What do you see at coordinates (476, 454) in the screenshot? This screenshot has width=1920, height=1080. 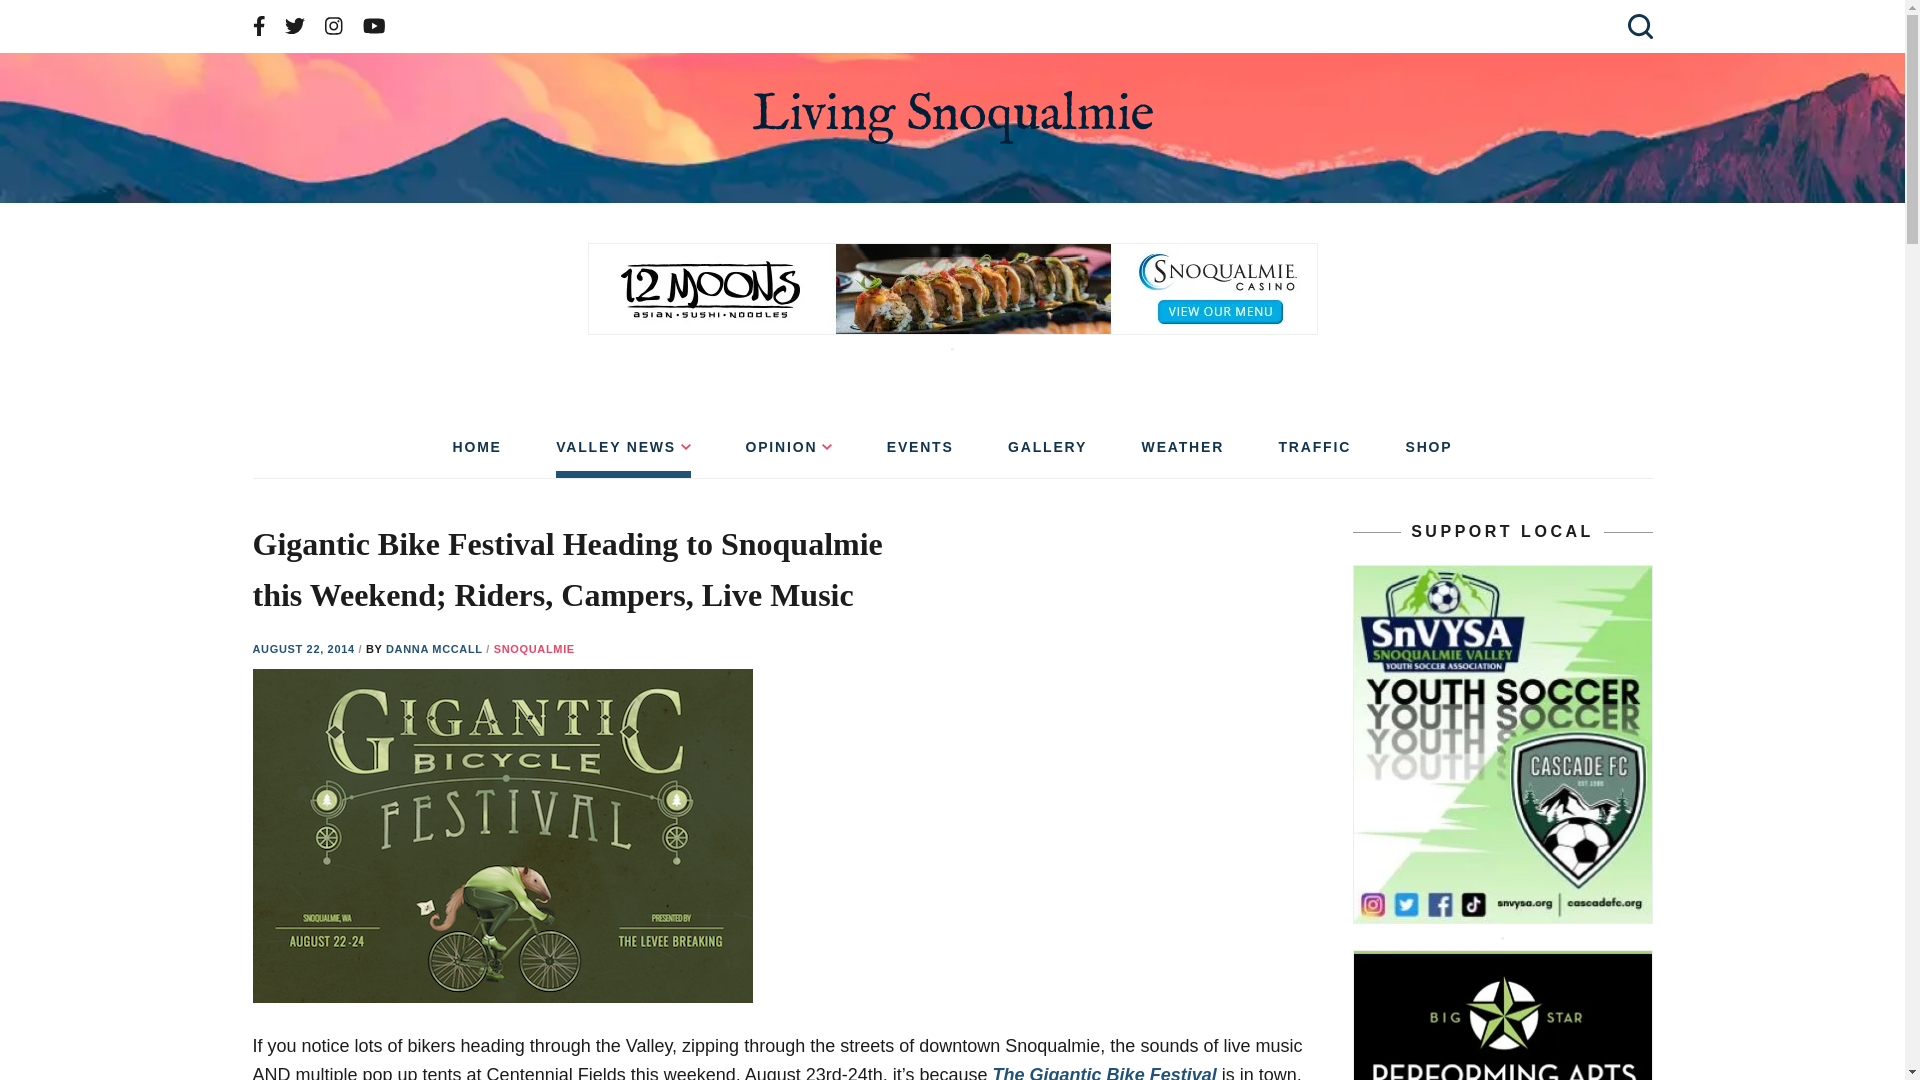 I see `HOME` at bounding box center [476, 454].